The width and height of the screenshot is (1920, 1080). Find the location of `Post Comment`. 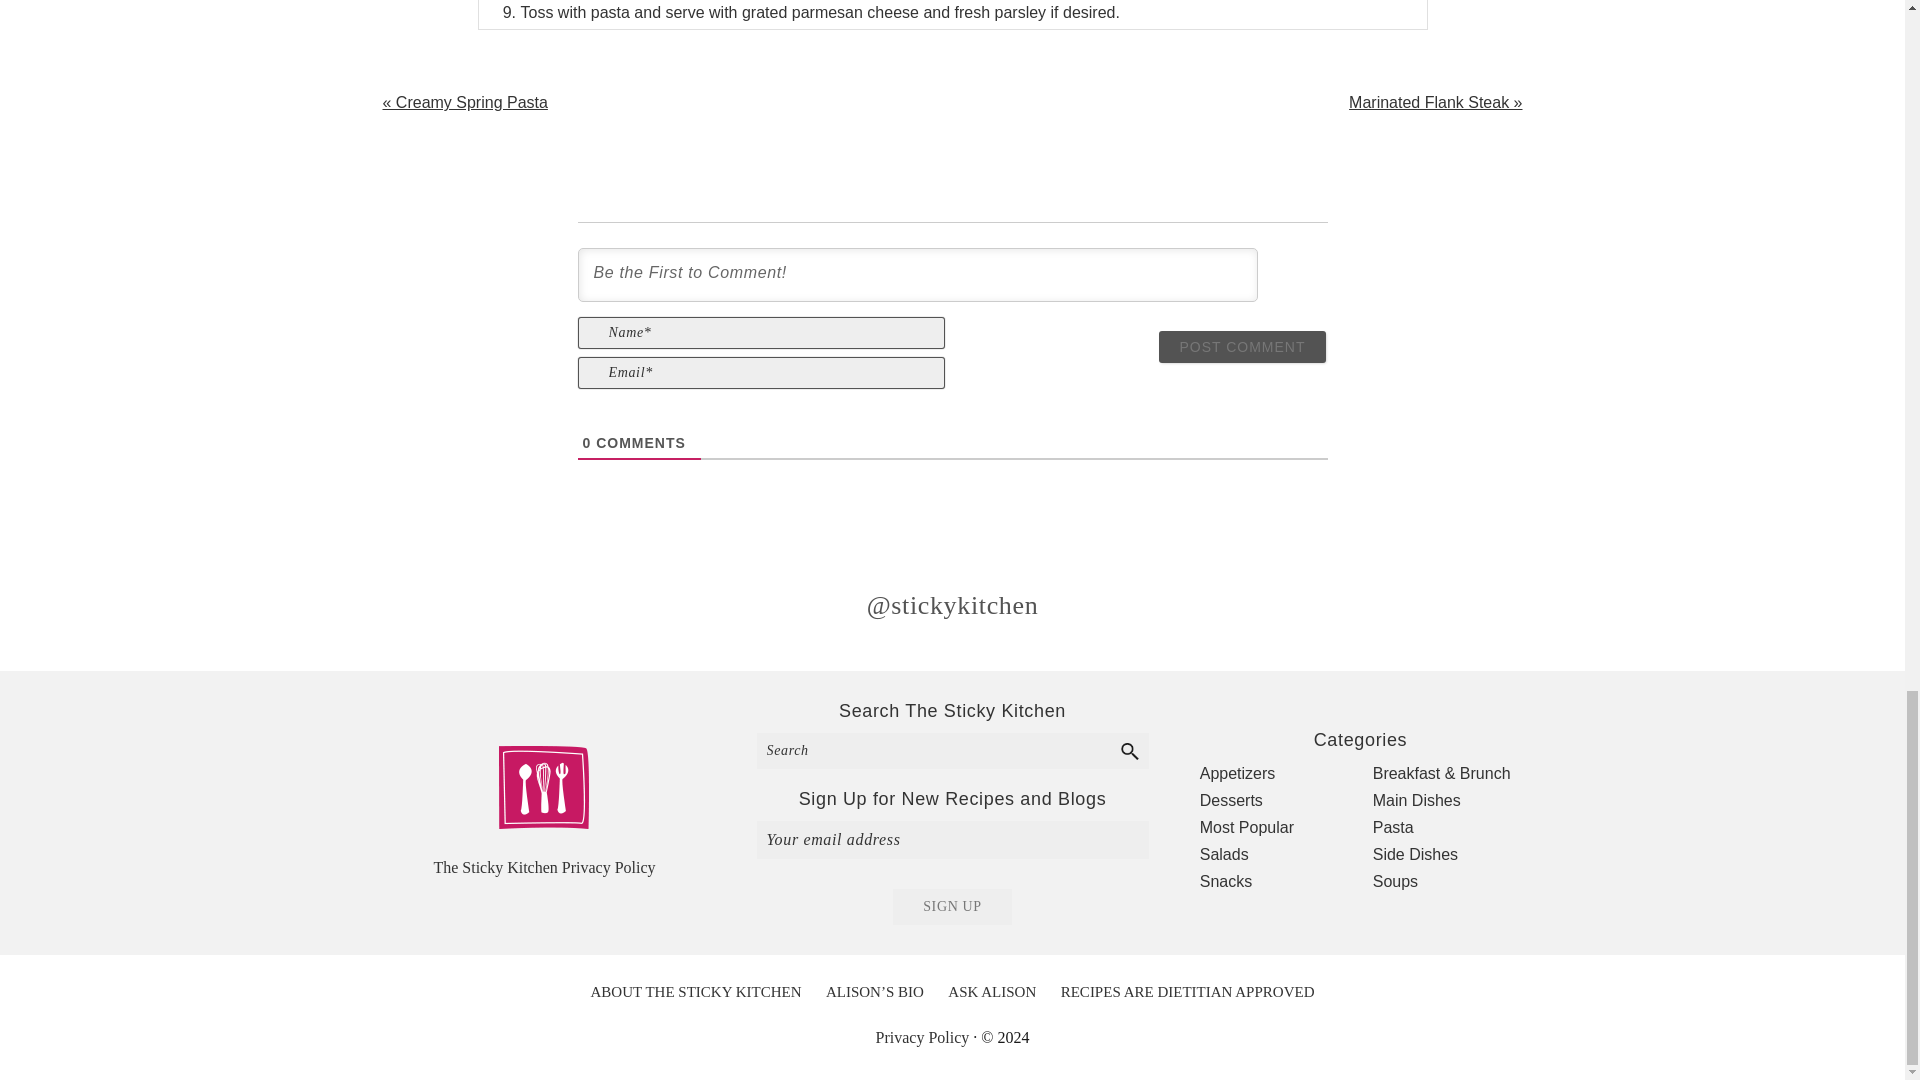

Post Comment is located at coordinates (1242, 346).